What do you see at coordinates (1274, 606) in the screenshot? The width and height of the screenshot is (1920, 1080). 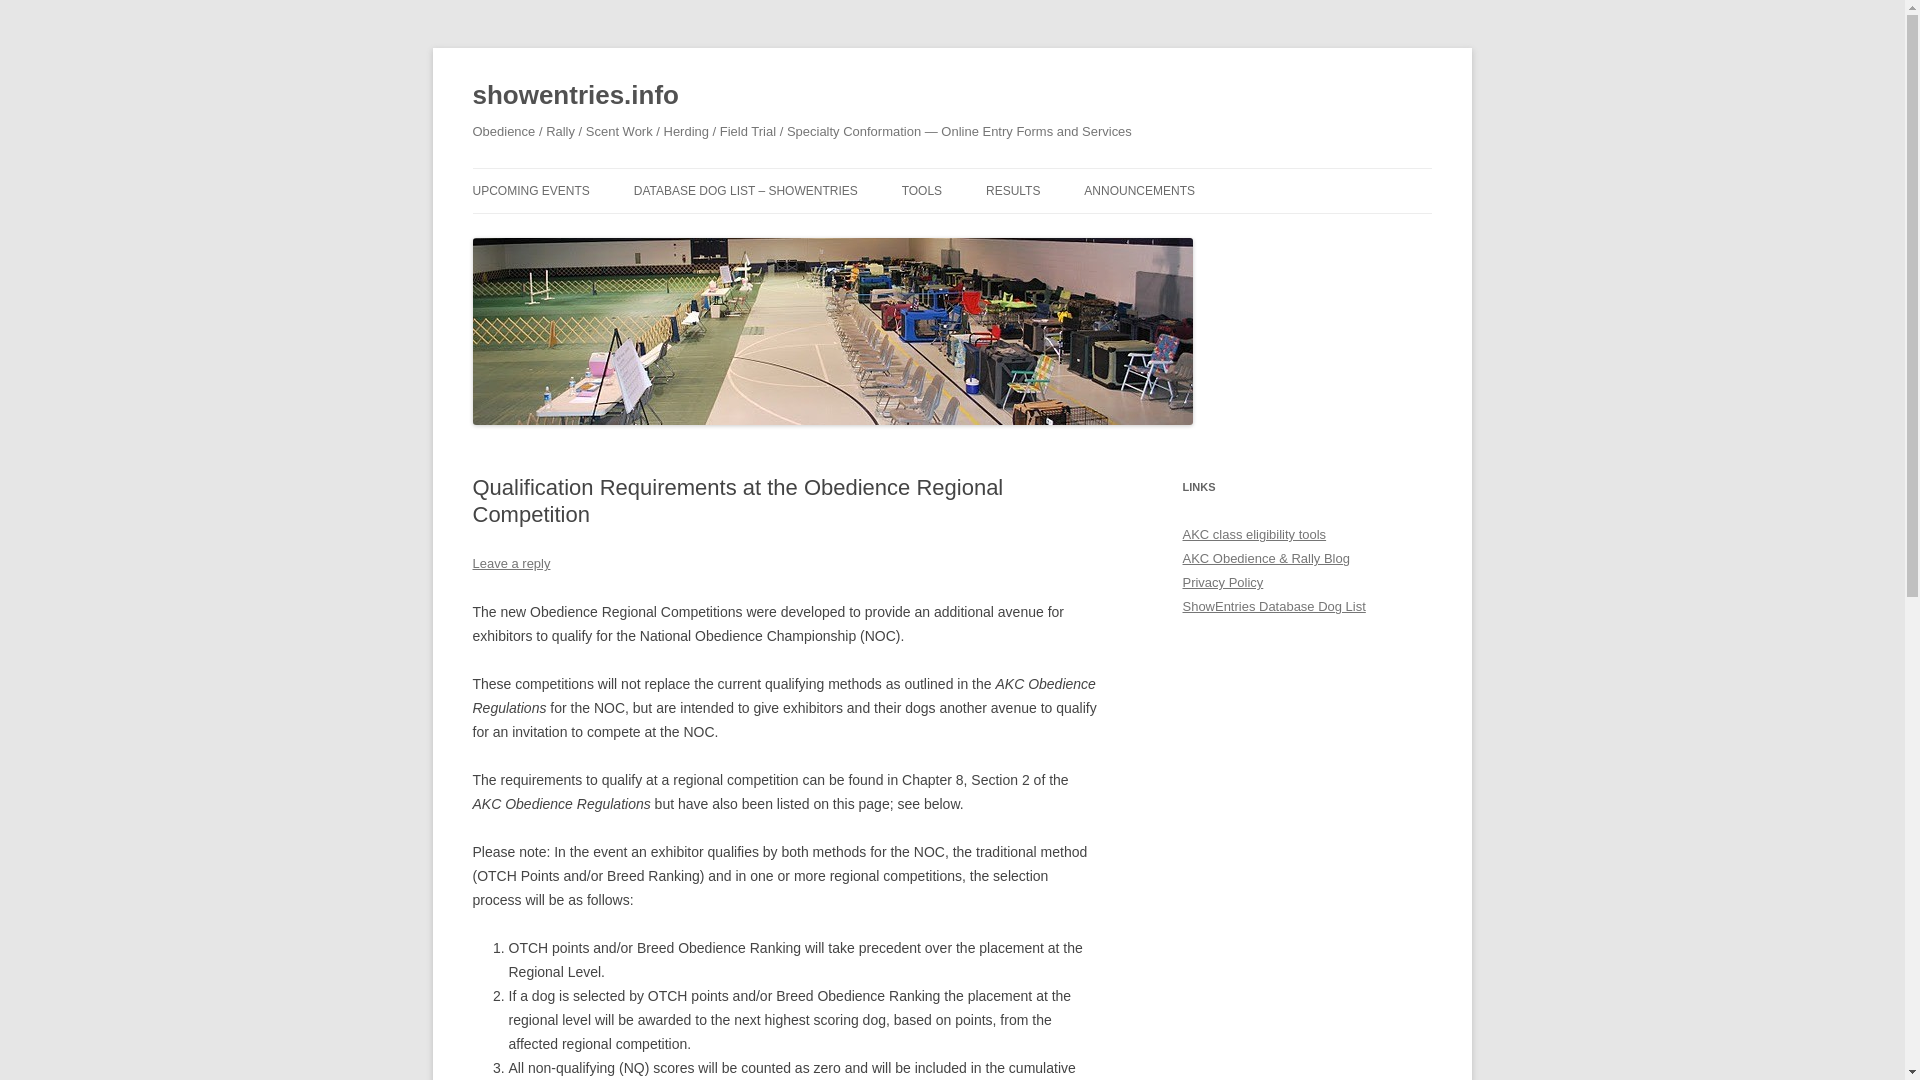 I see `ShowEntries Database Dog List` at bounding box center [1274, 606].